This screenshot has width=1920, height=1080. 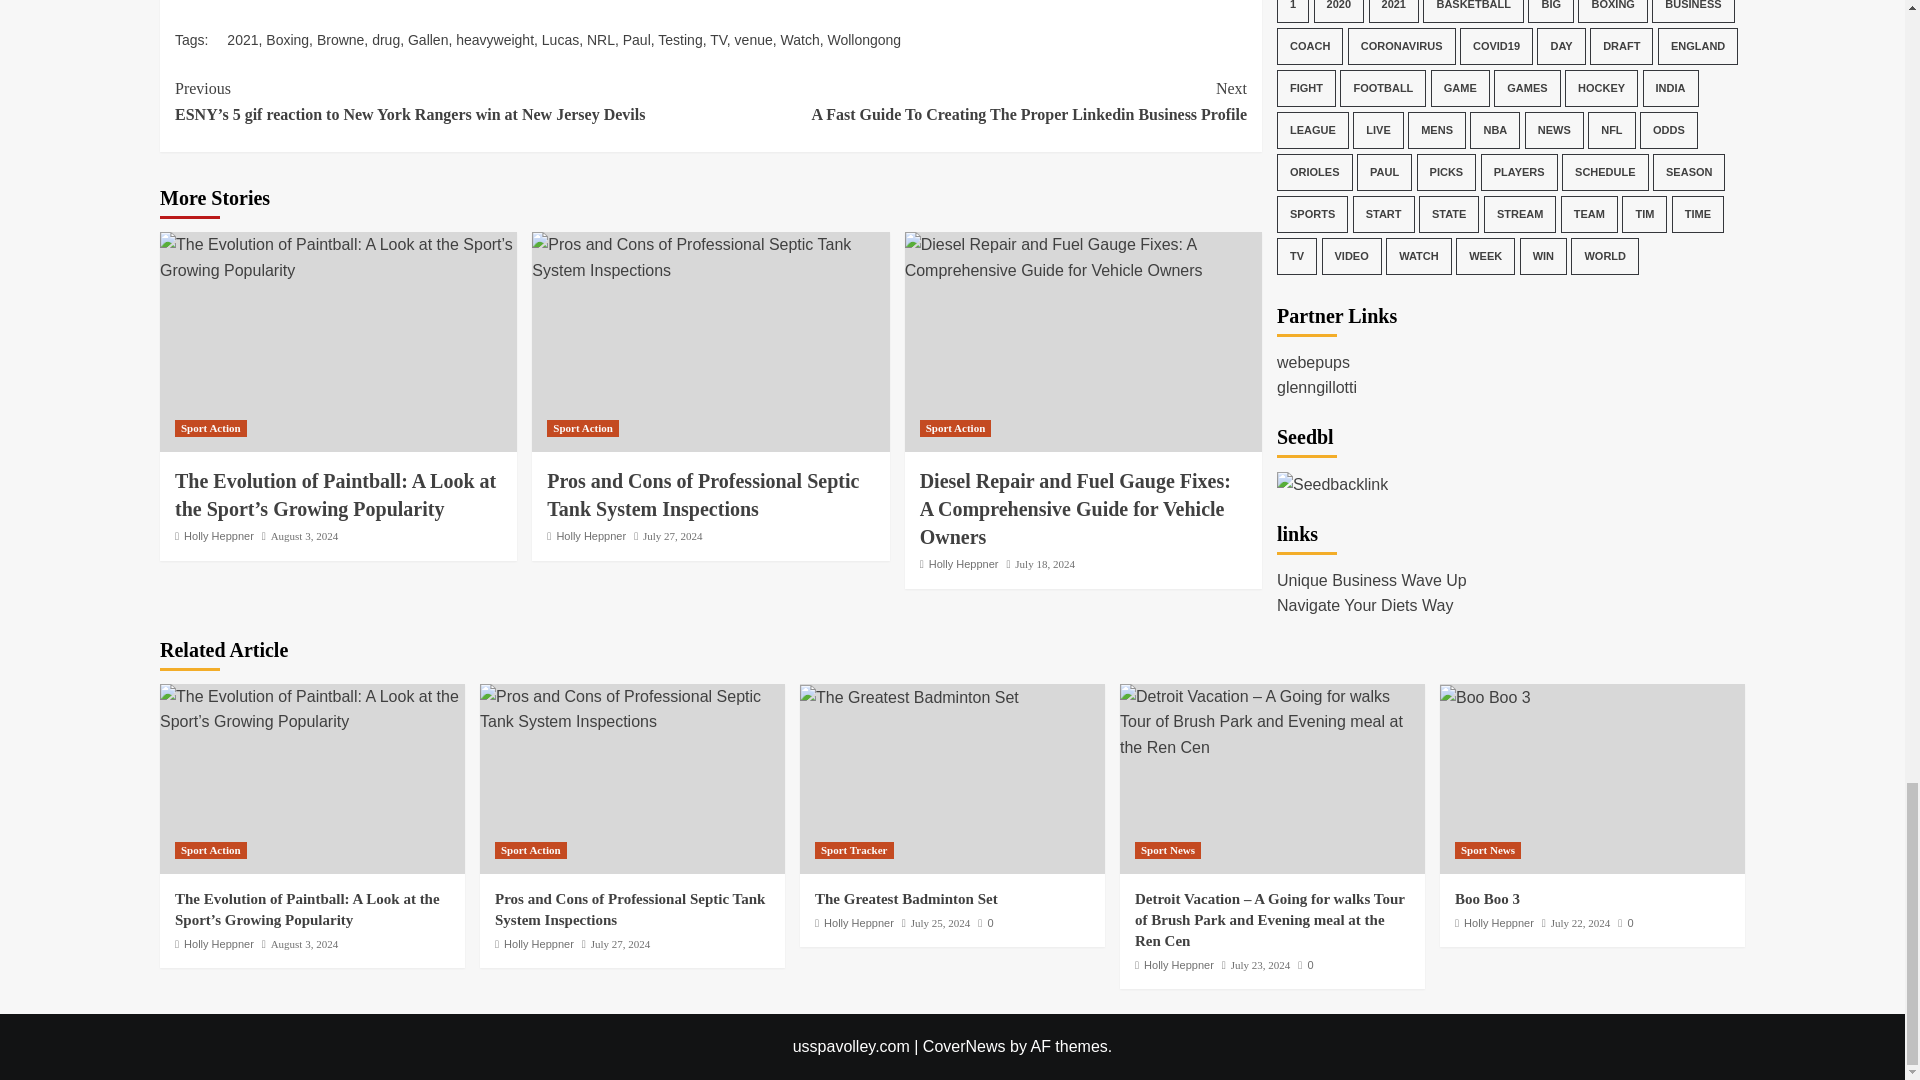 What do you see at coordinates (386, 40) in the screenshot?
I see `drug` at bounding box center [386, 40].